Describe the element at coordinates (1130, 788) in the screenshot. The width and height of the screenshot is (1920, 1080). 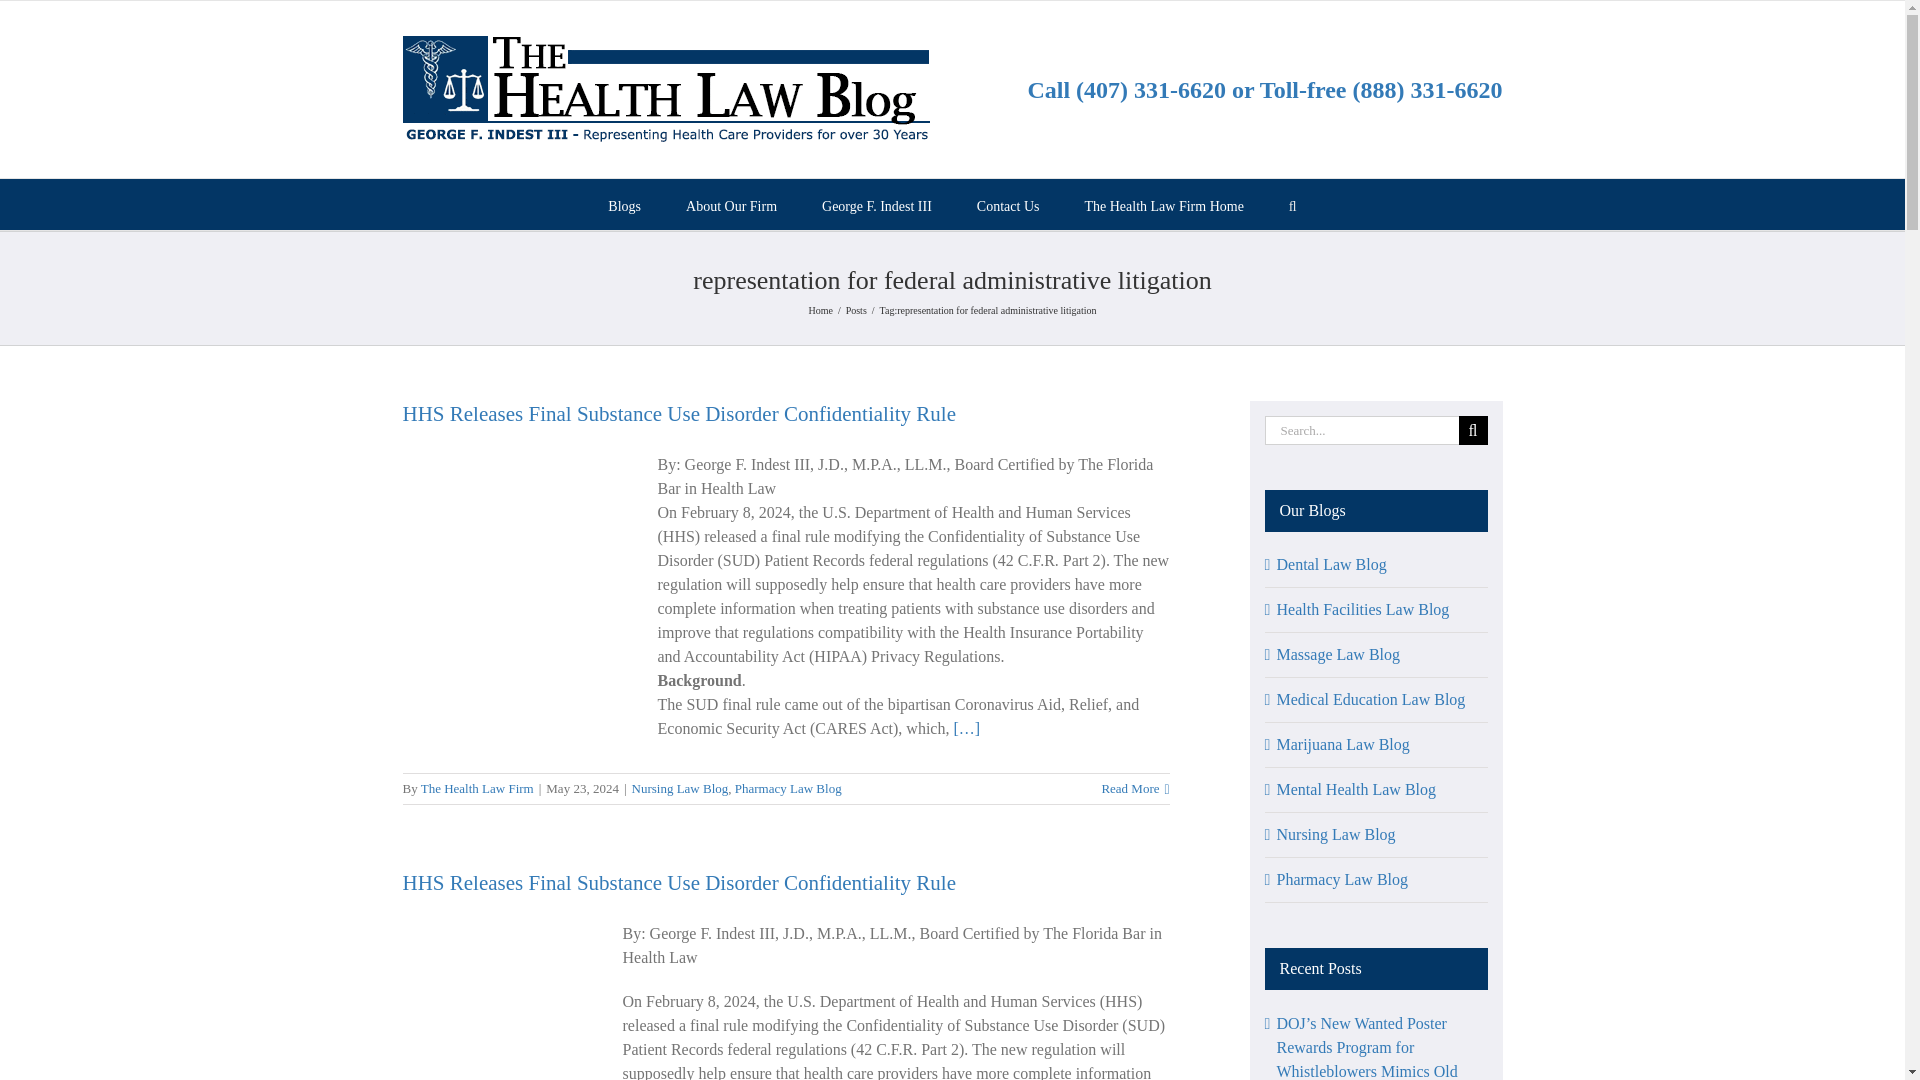
I see `Read More` at that location.